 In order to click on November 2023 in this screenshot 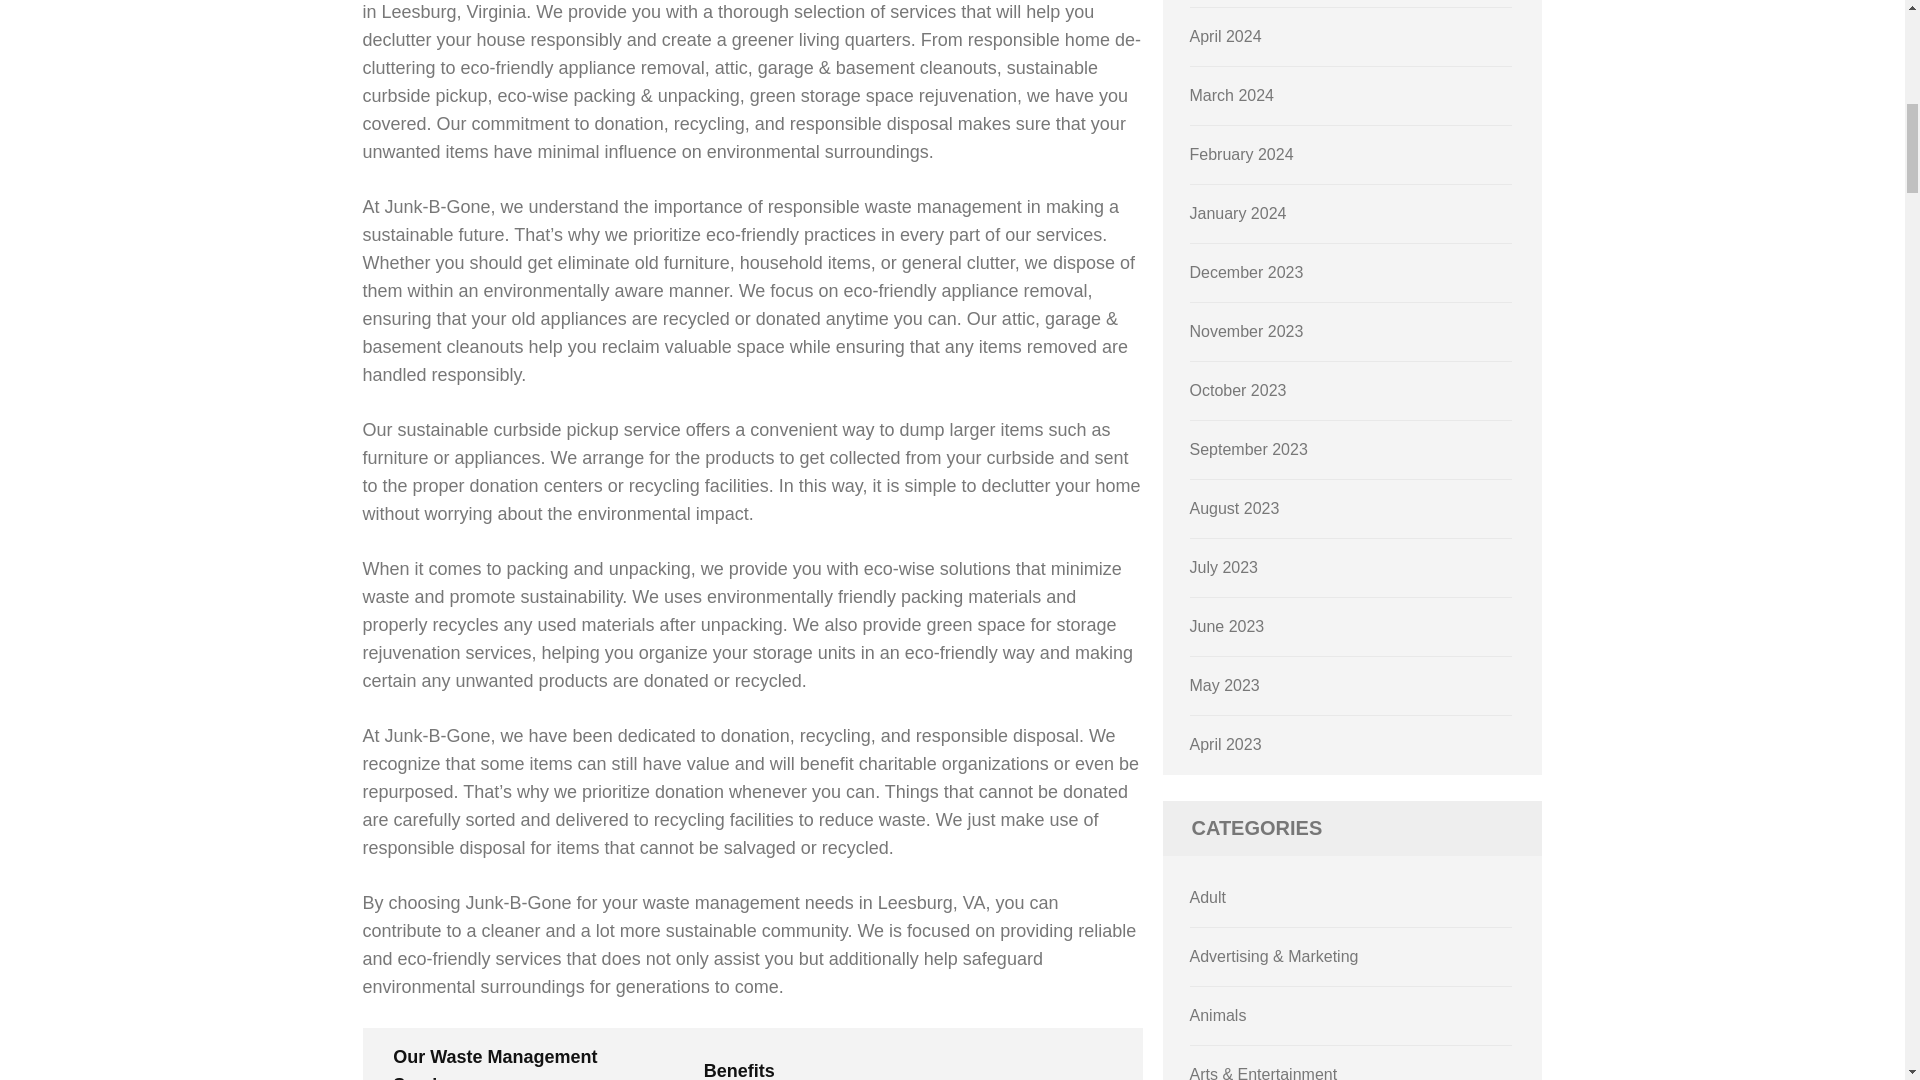, I will do `click(1246, 331)`.